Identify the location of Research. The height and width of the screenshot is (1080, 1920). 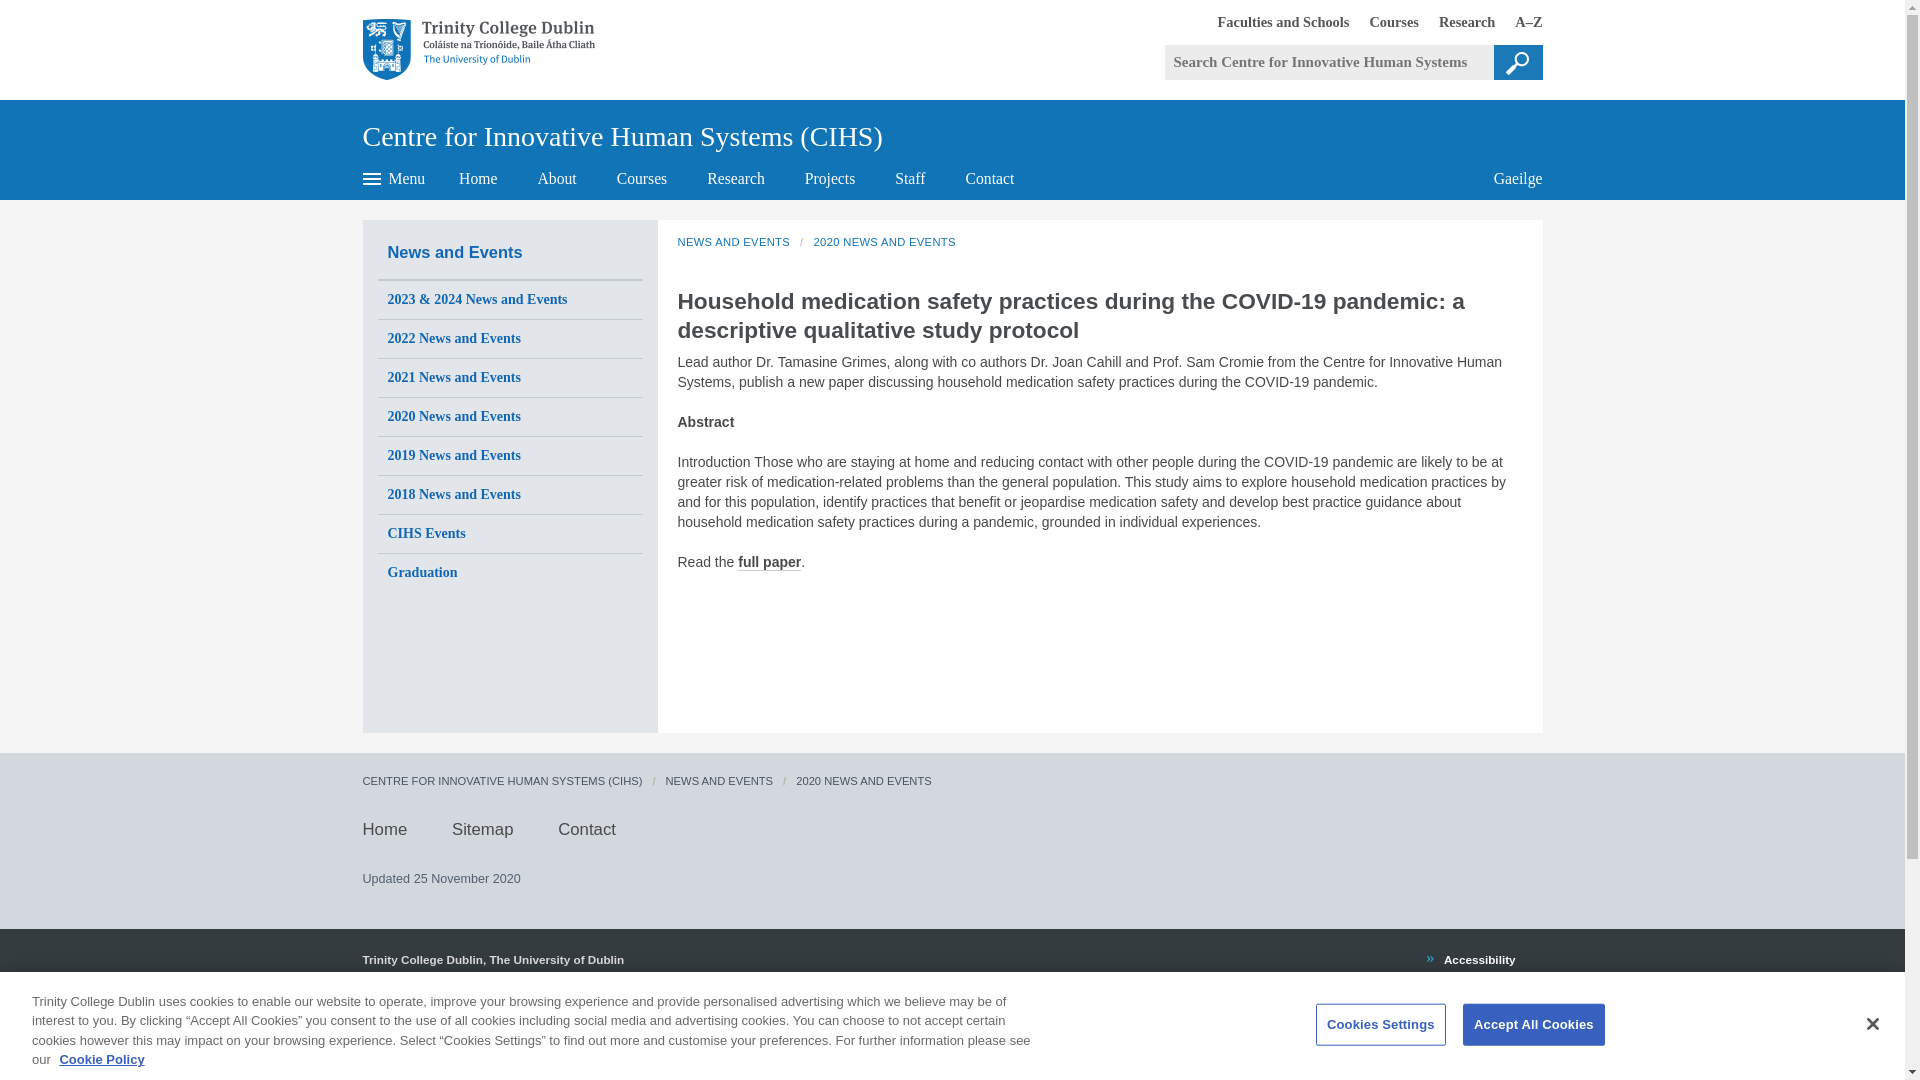
(1508, 178).